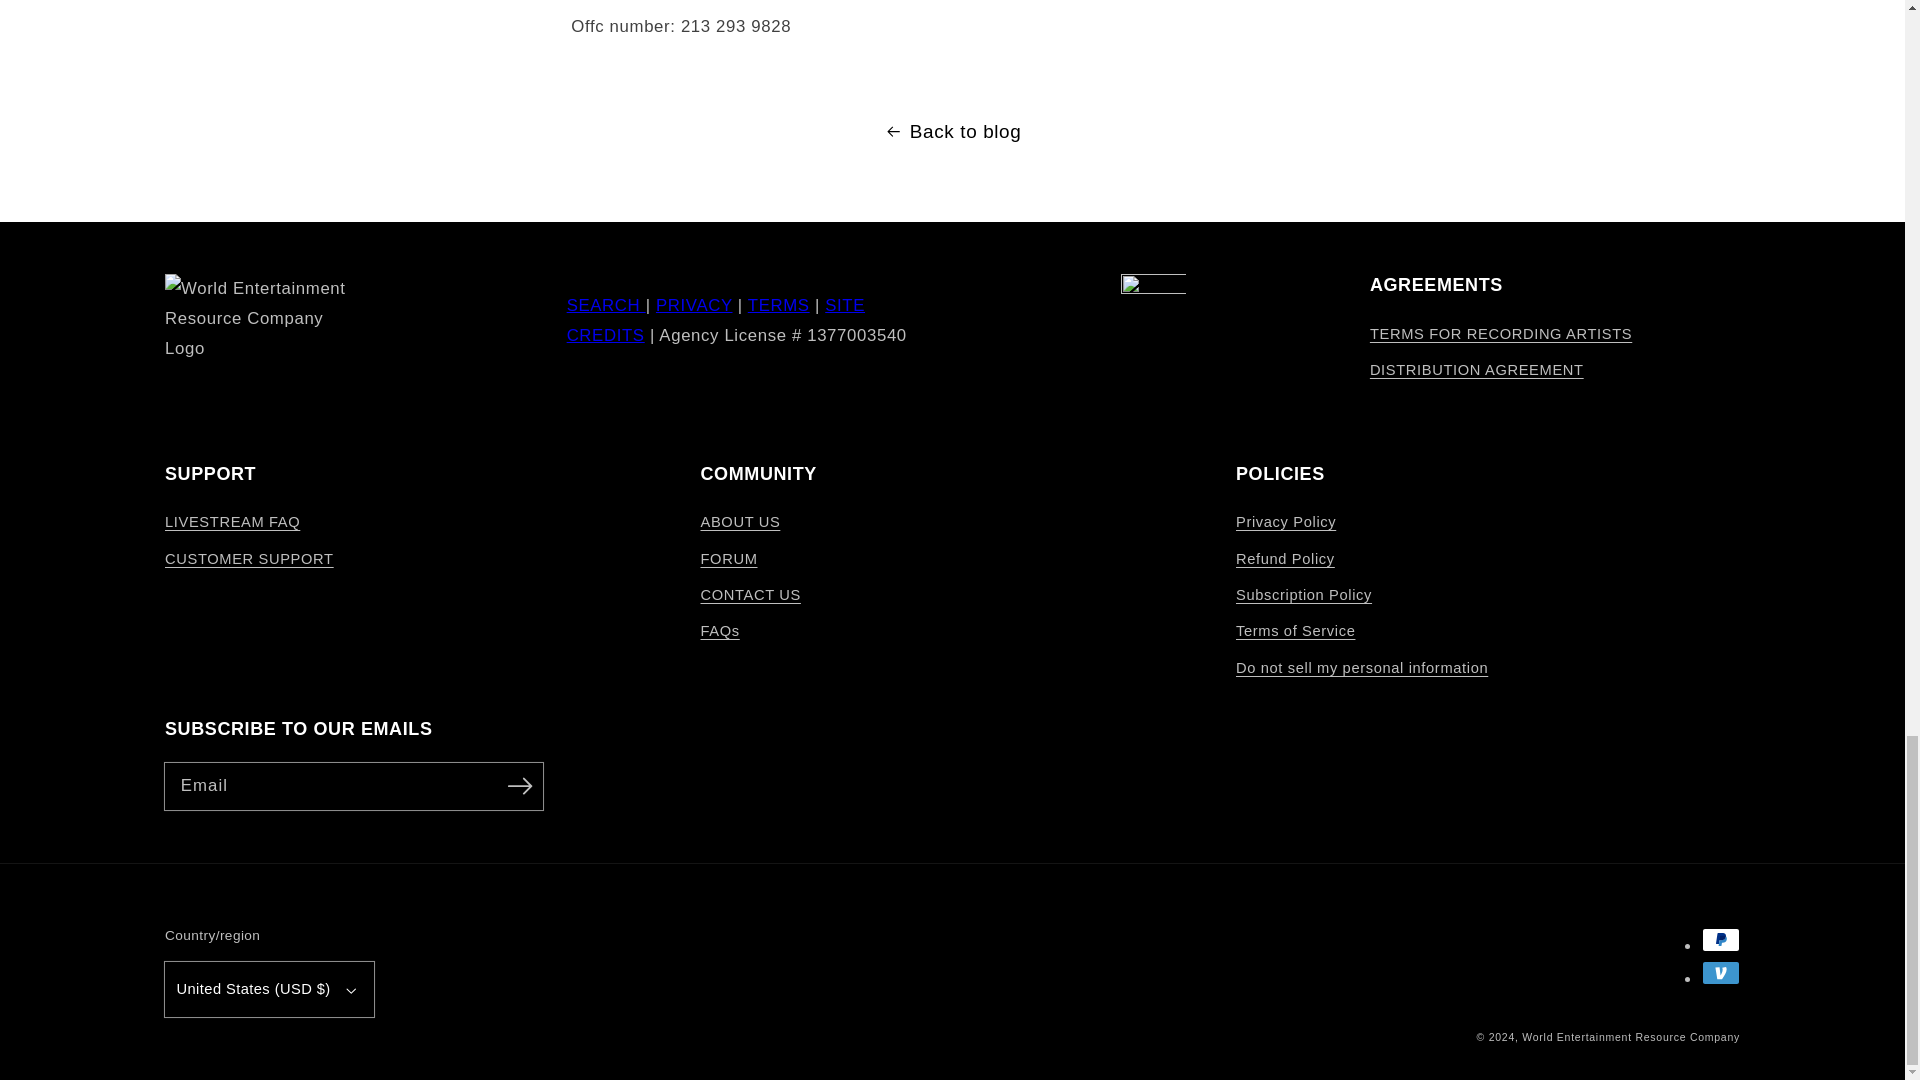 The image size is (1920, 1080). What do you see at coordinates (694, 305) in the screenshot?
I see `Privacy Policy` at bounding box center [694, 305].